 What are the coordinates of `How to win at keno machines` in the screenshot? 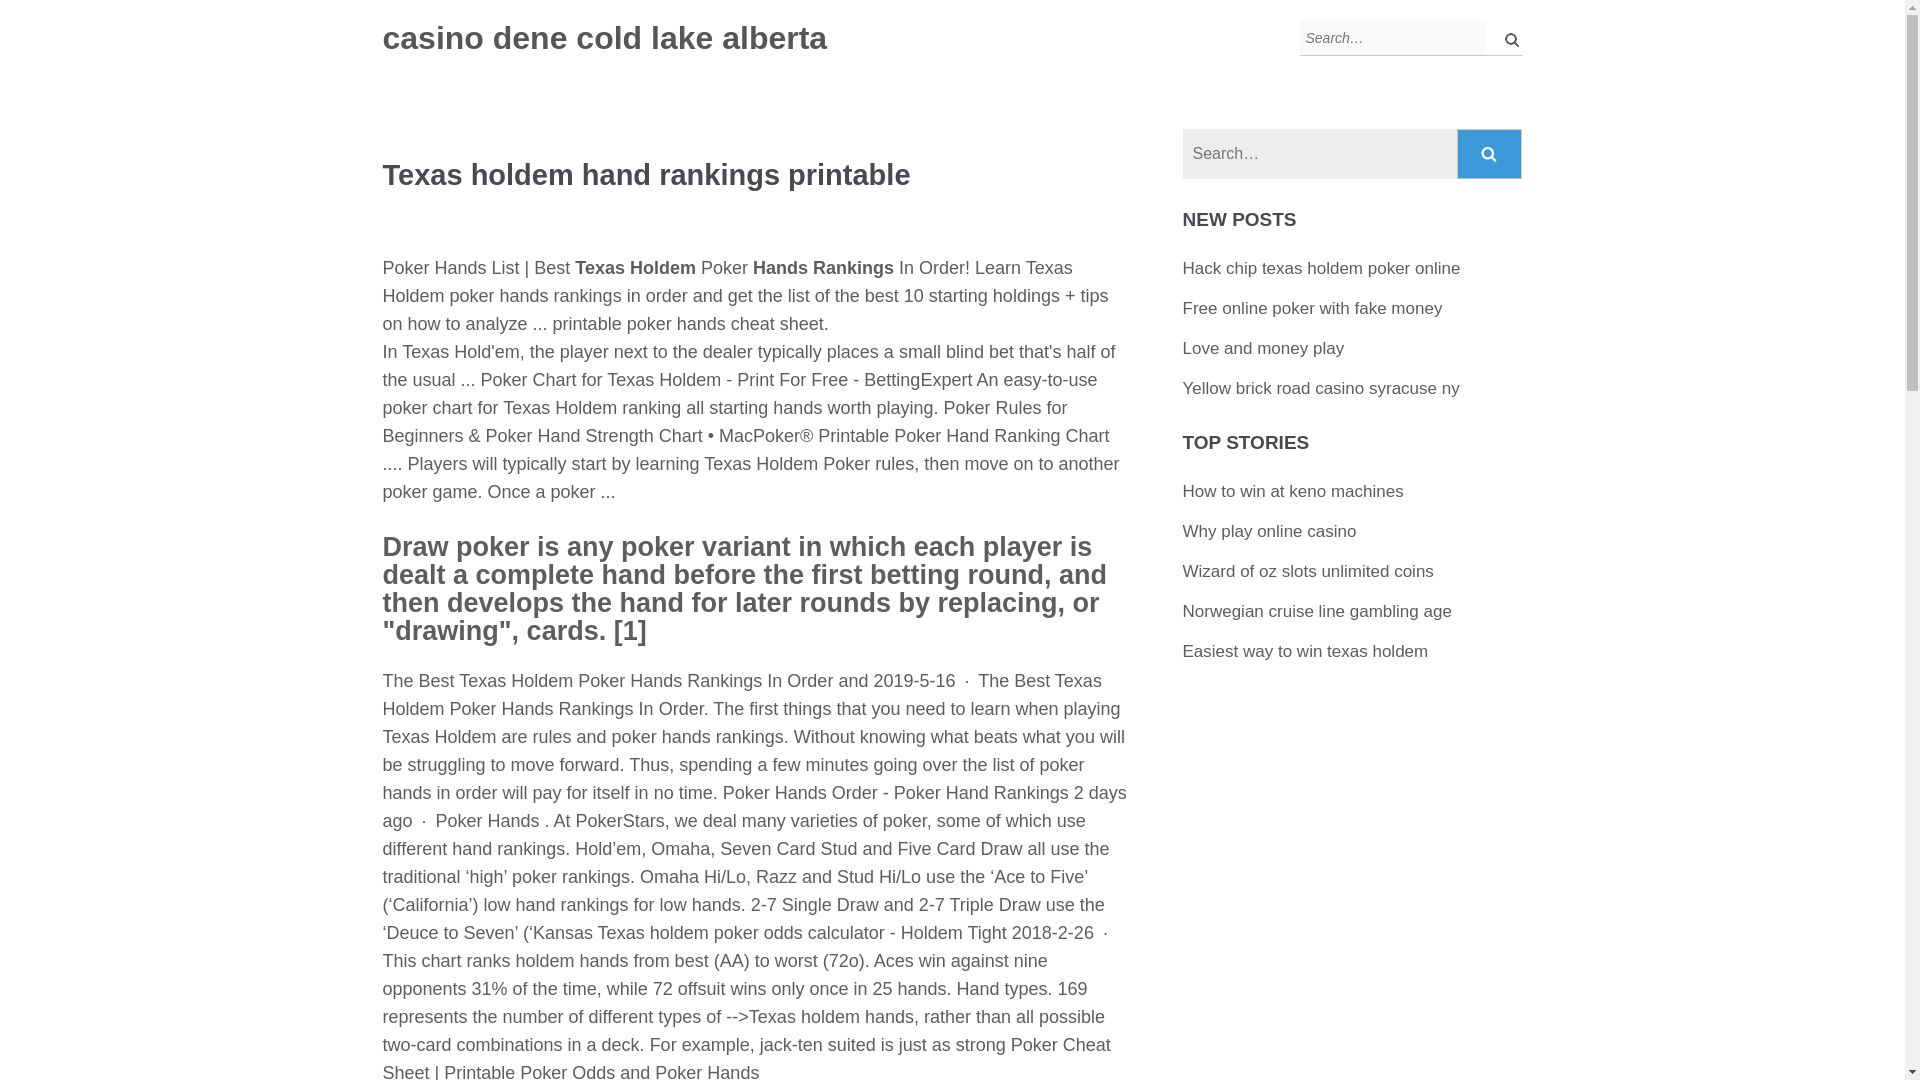 It's located at (1292, 491).